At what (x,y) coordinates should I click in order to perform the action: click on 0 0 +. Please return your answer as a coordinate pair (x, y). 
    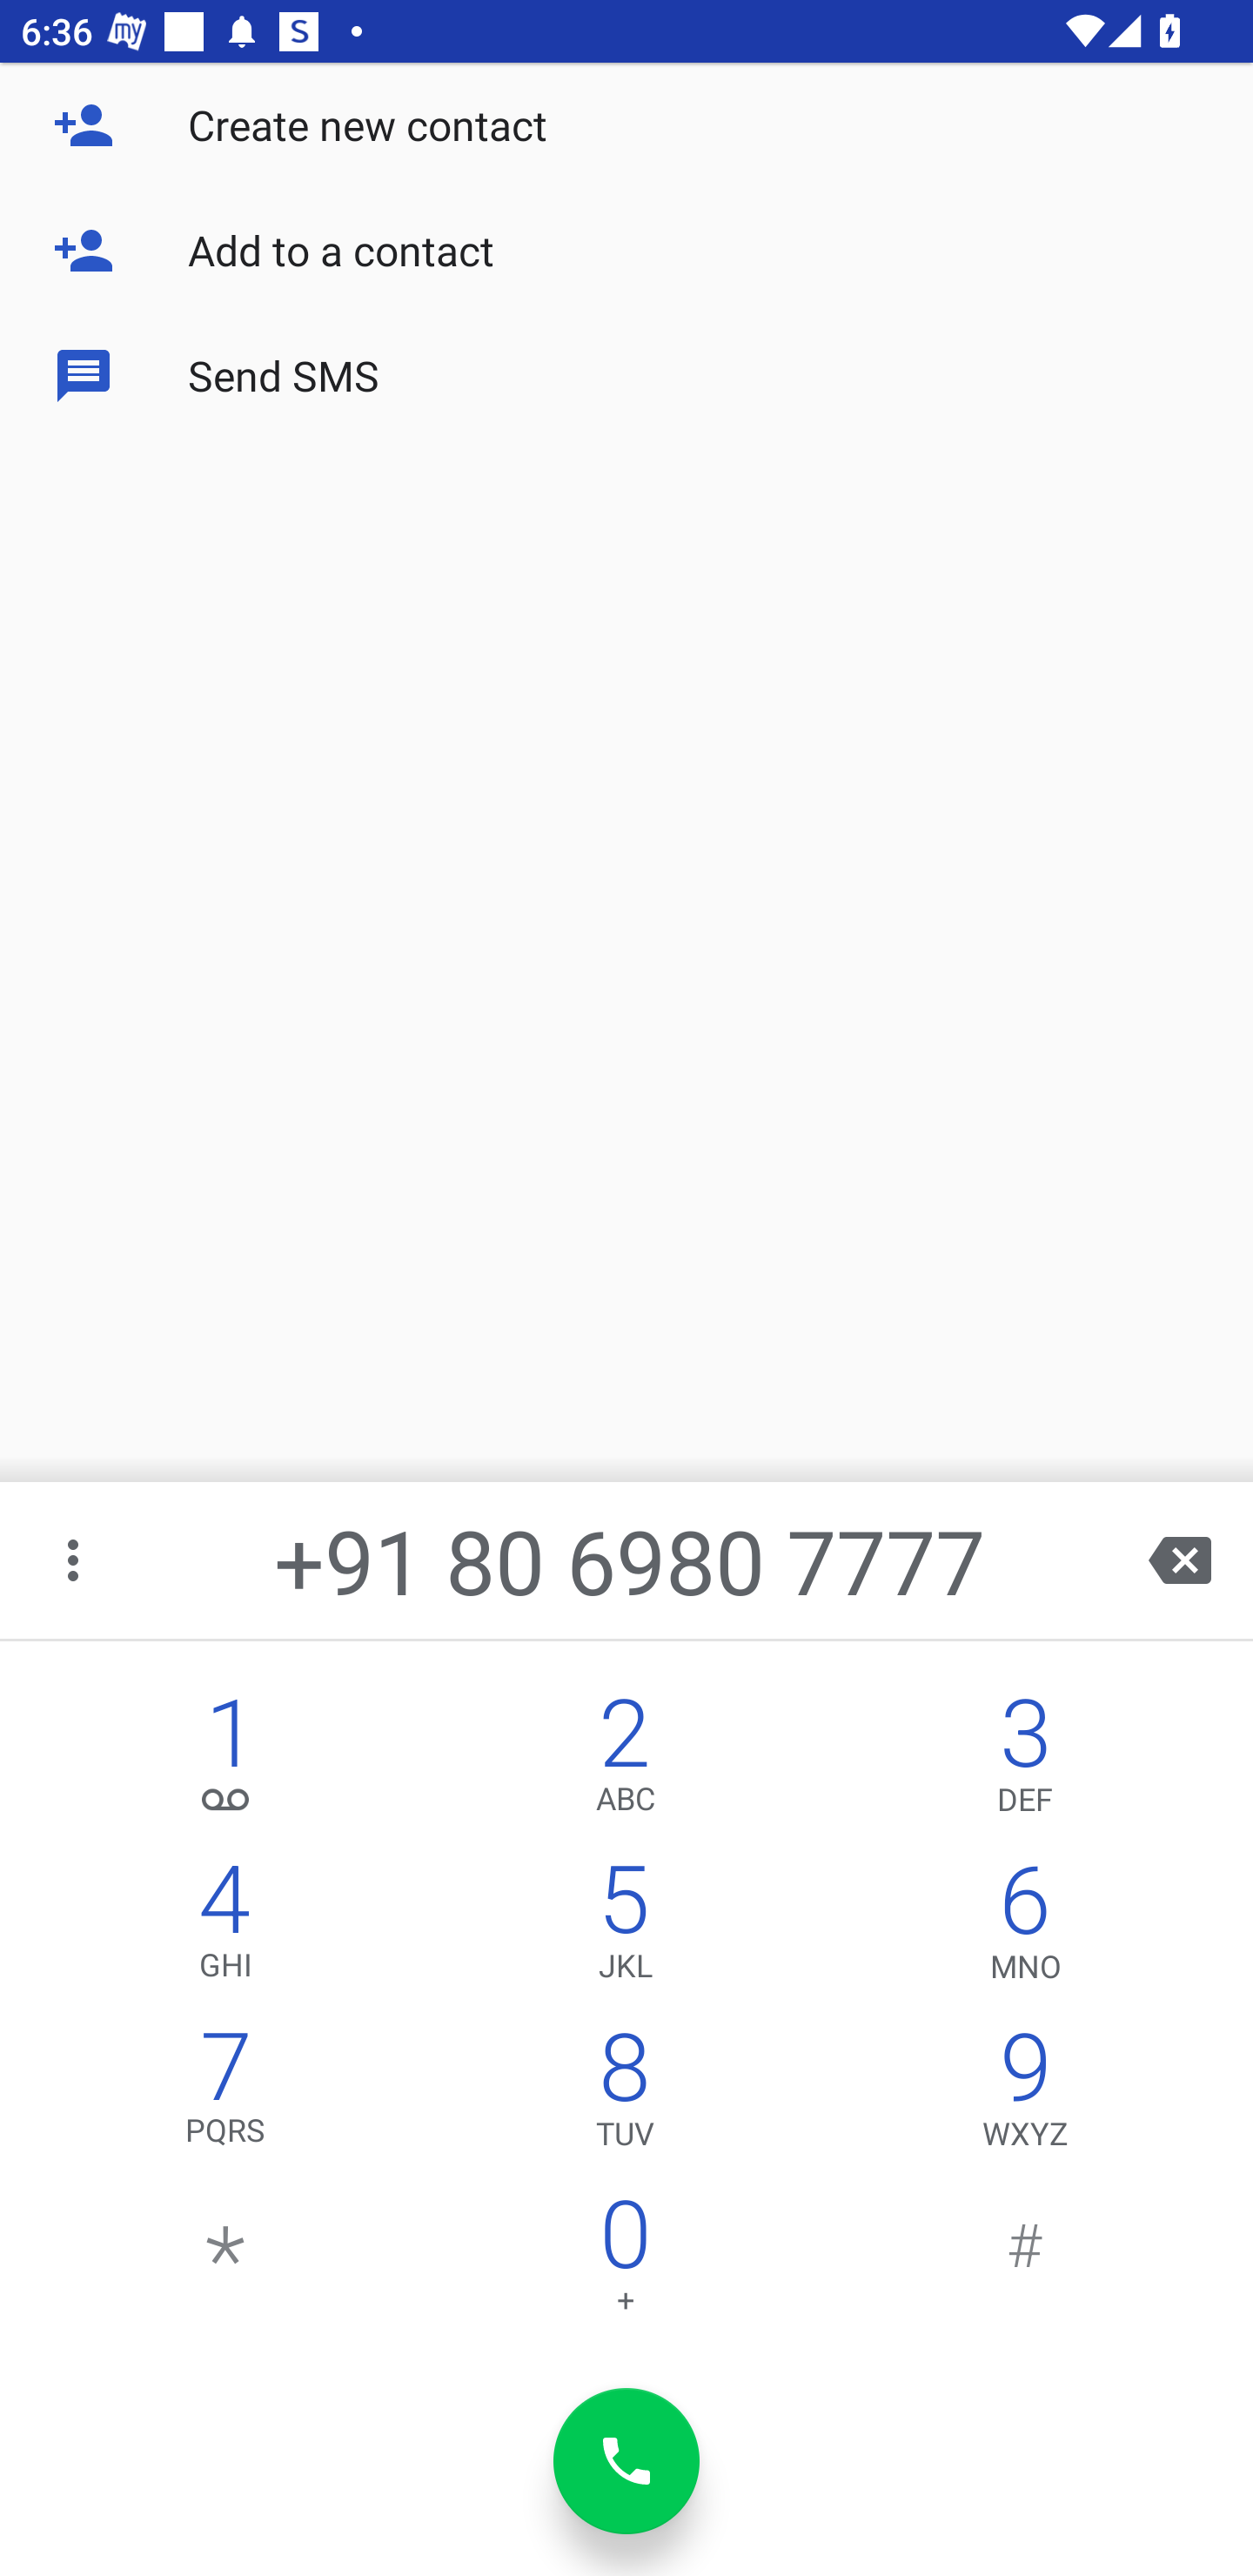
    Looking at the image, I should click on (625, 2263).